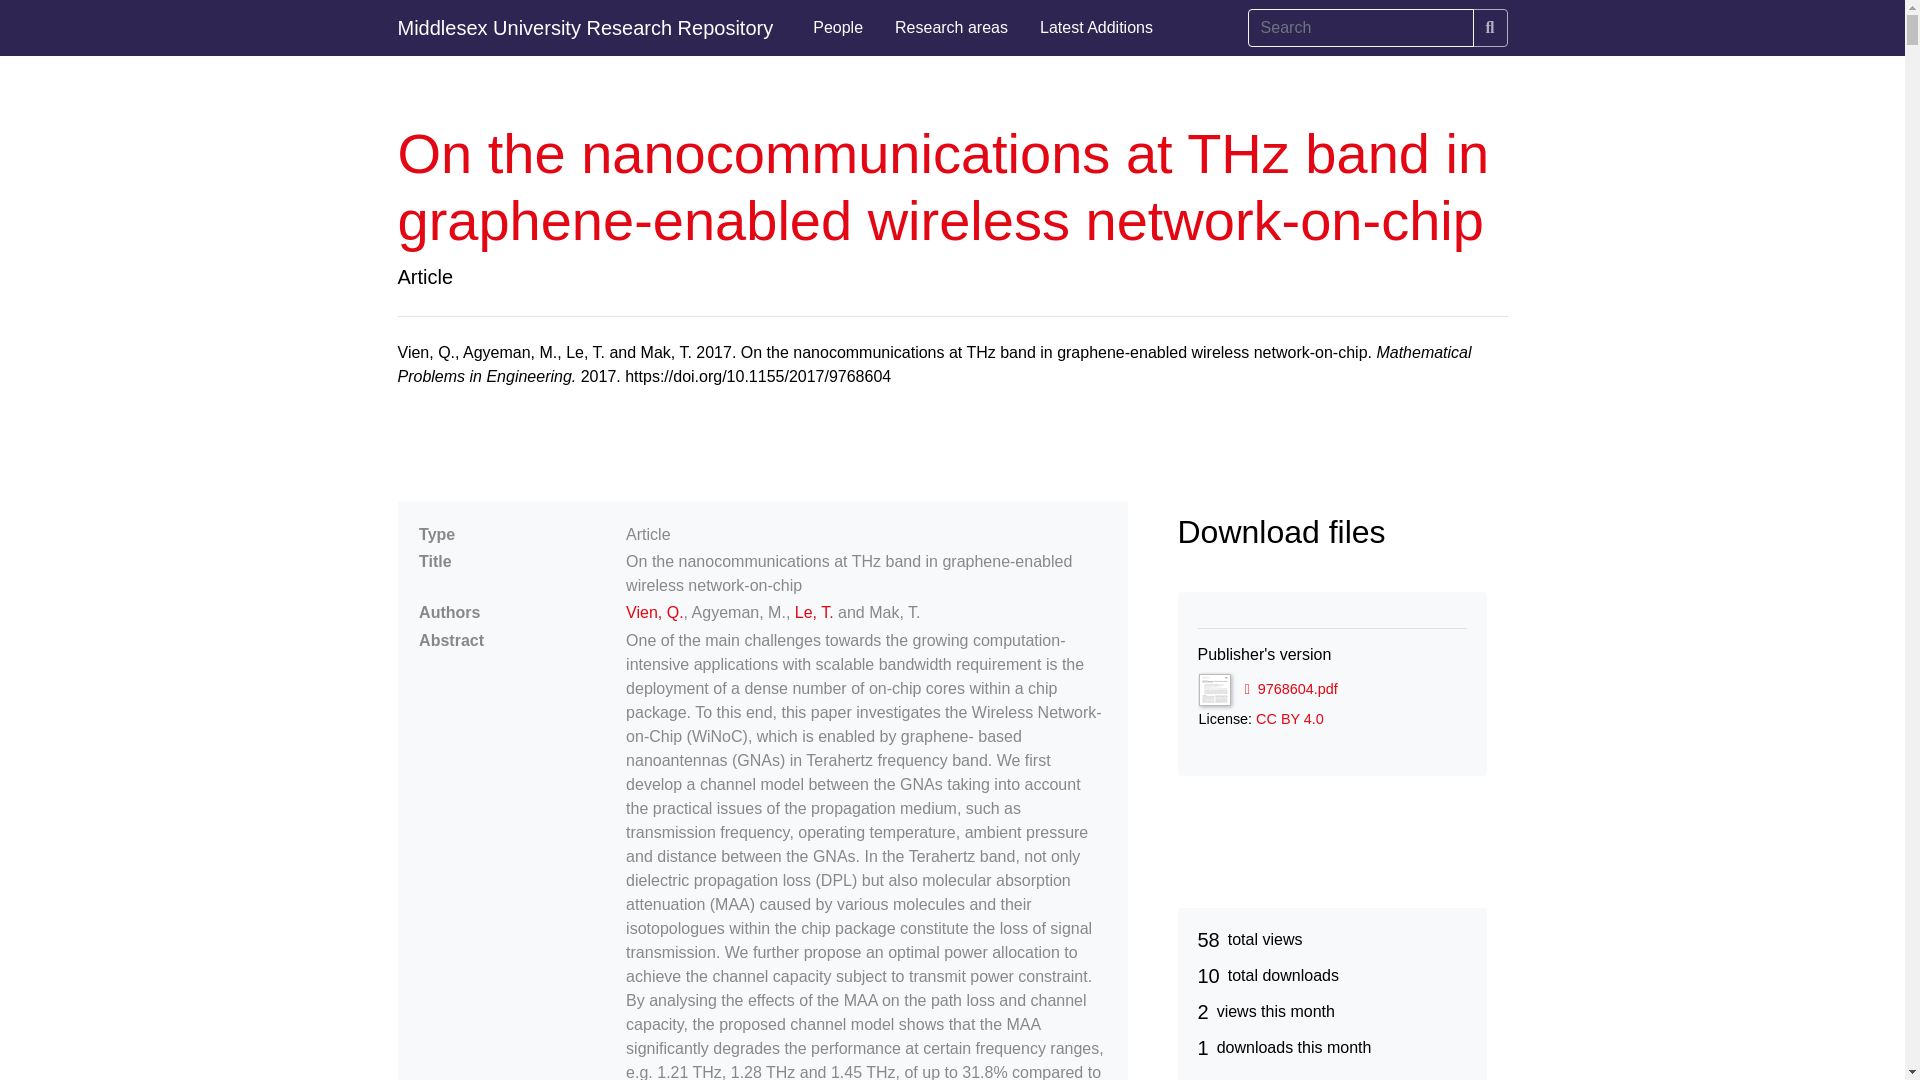  I want to click on 9768604.pdf, so click(1290, 688).